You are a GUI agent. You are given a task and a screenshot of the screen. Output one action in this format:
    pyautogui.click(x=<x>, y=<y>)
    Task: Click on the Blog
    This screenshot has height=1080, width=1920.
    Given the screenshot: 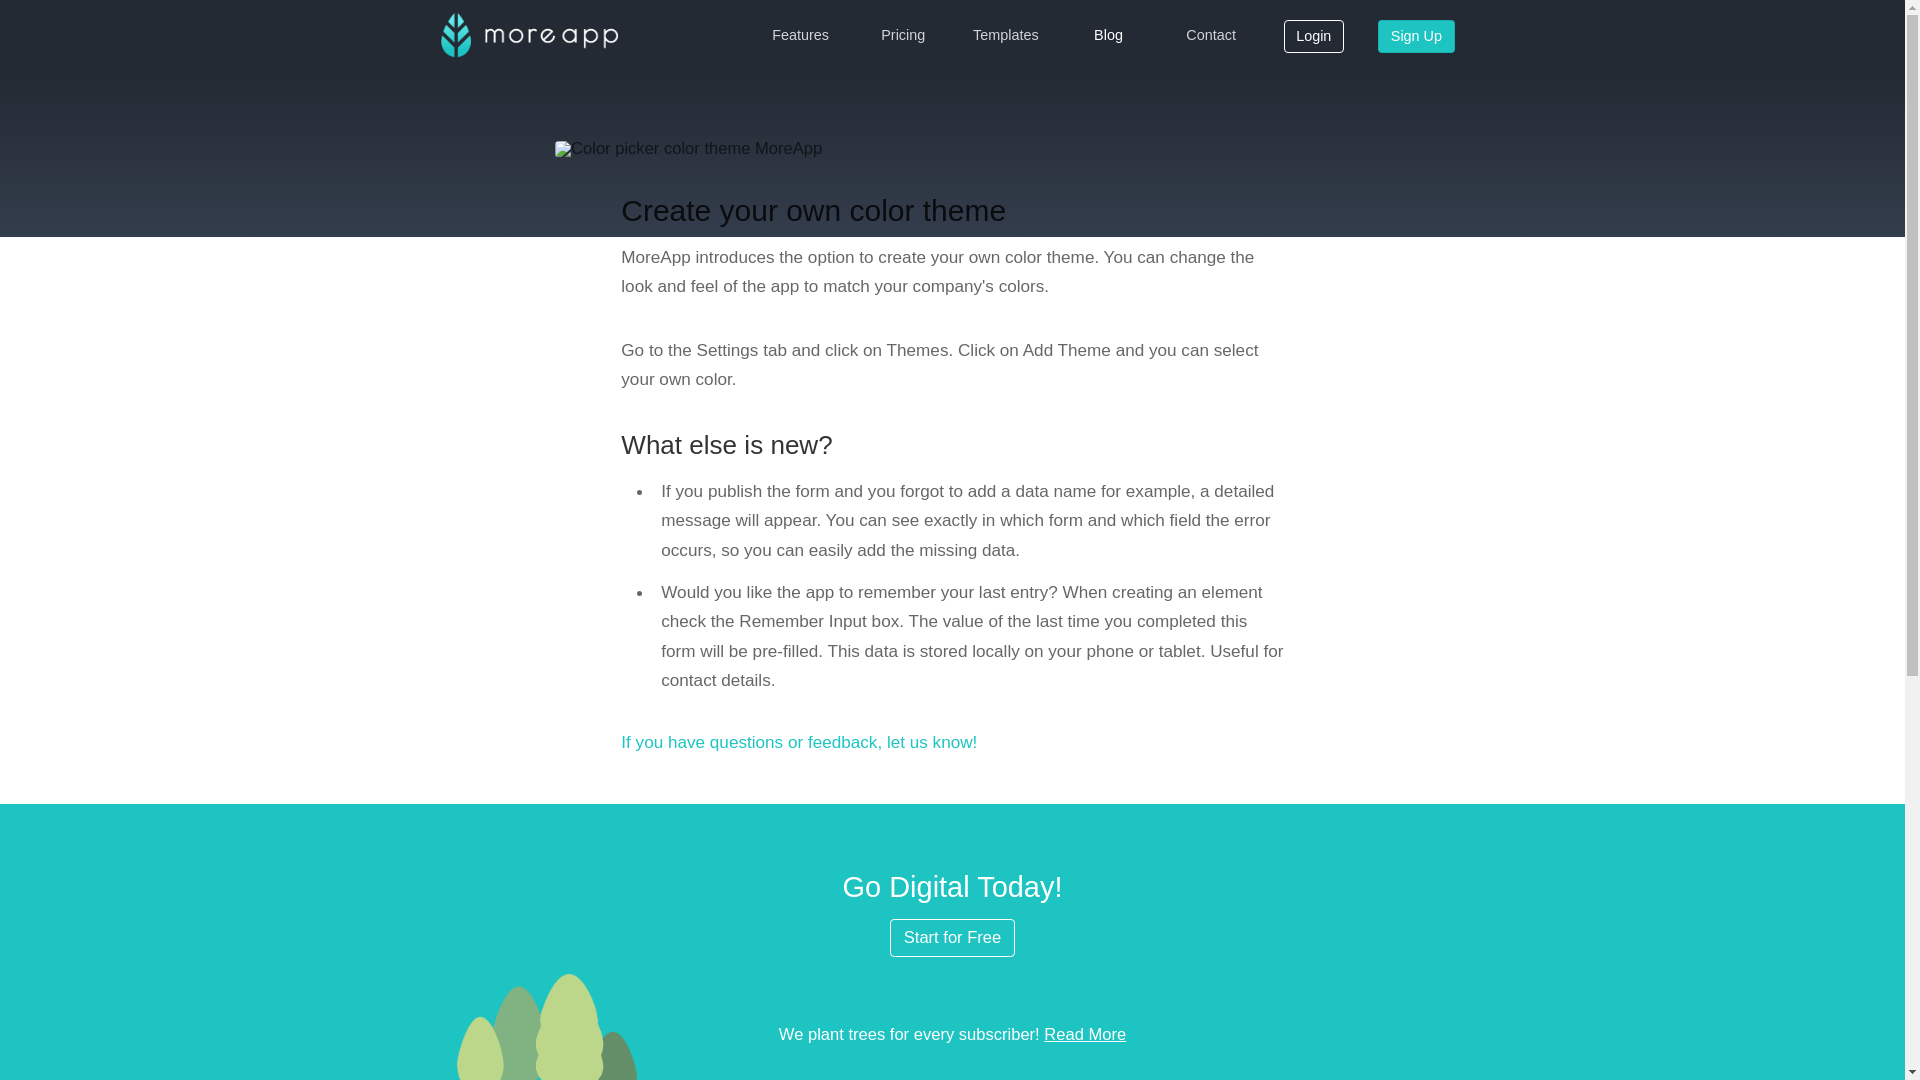 What is the action you would take?
    pyautogui.click(x=1108, y=35)
    